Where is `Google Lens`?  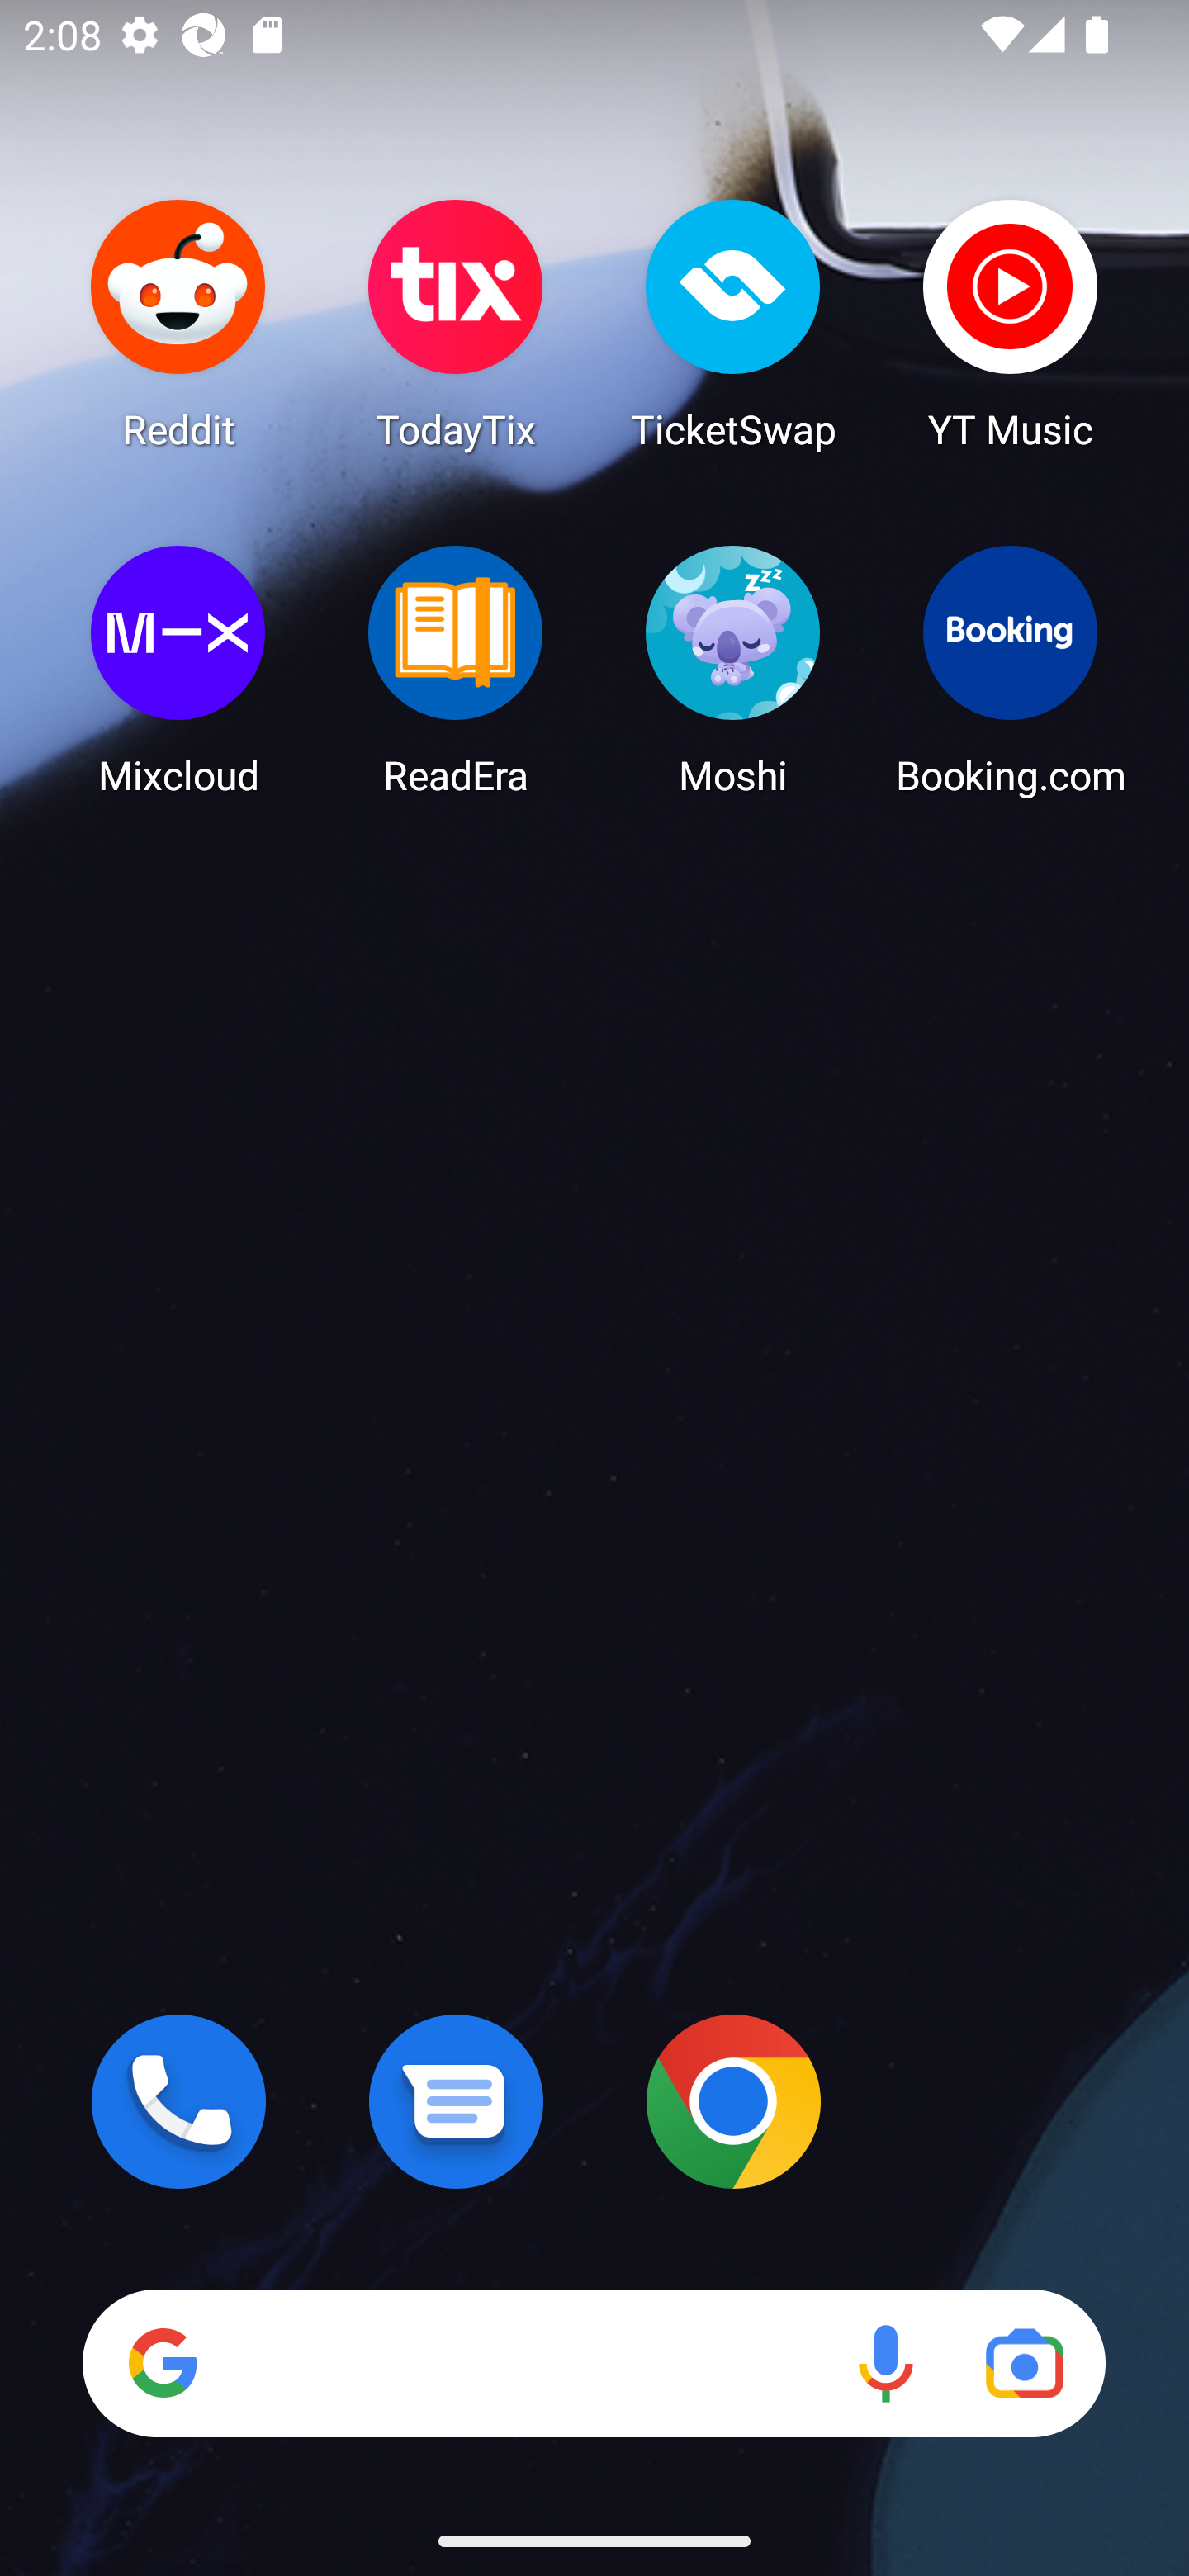 Google Lens is located at coordinates (1024, 2363).